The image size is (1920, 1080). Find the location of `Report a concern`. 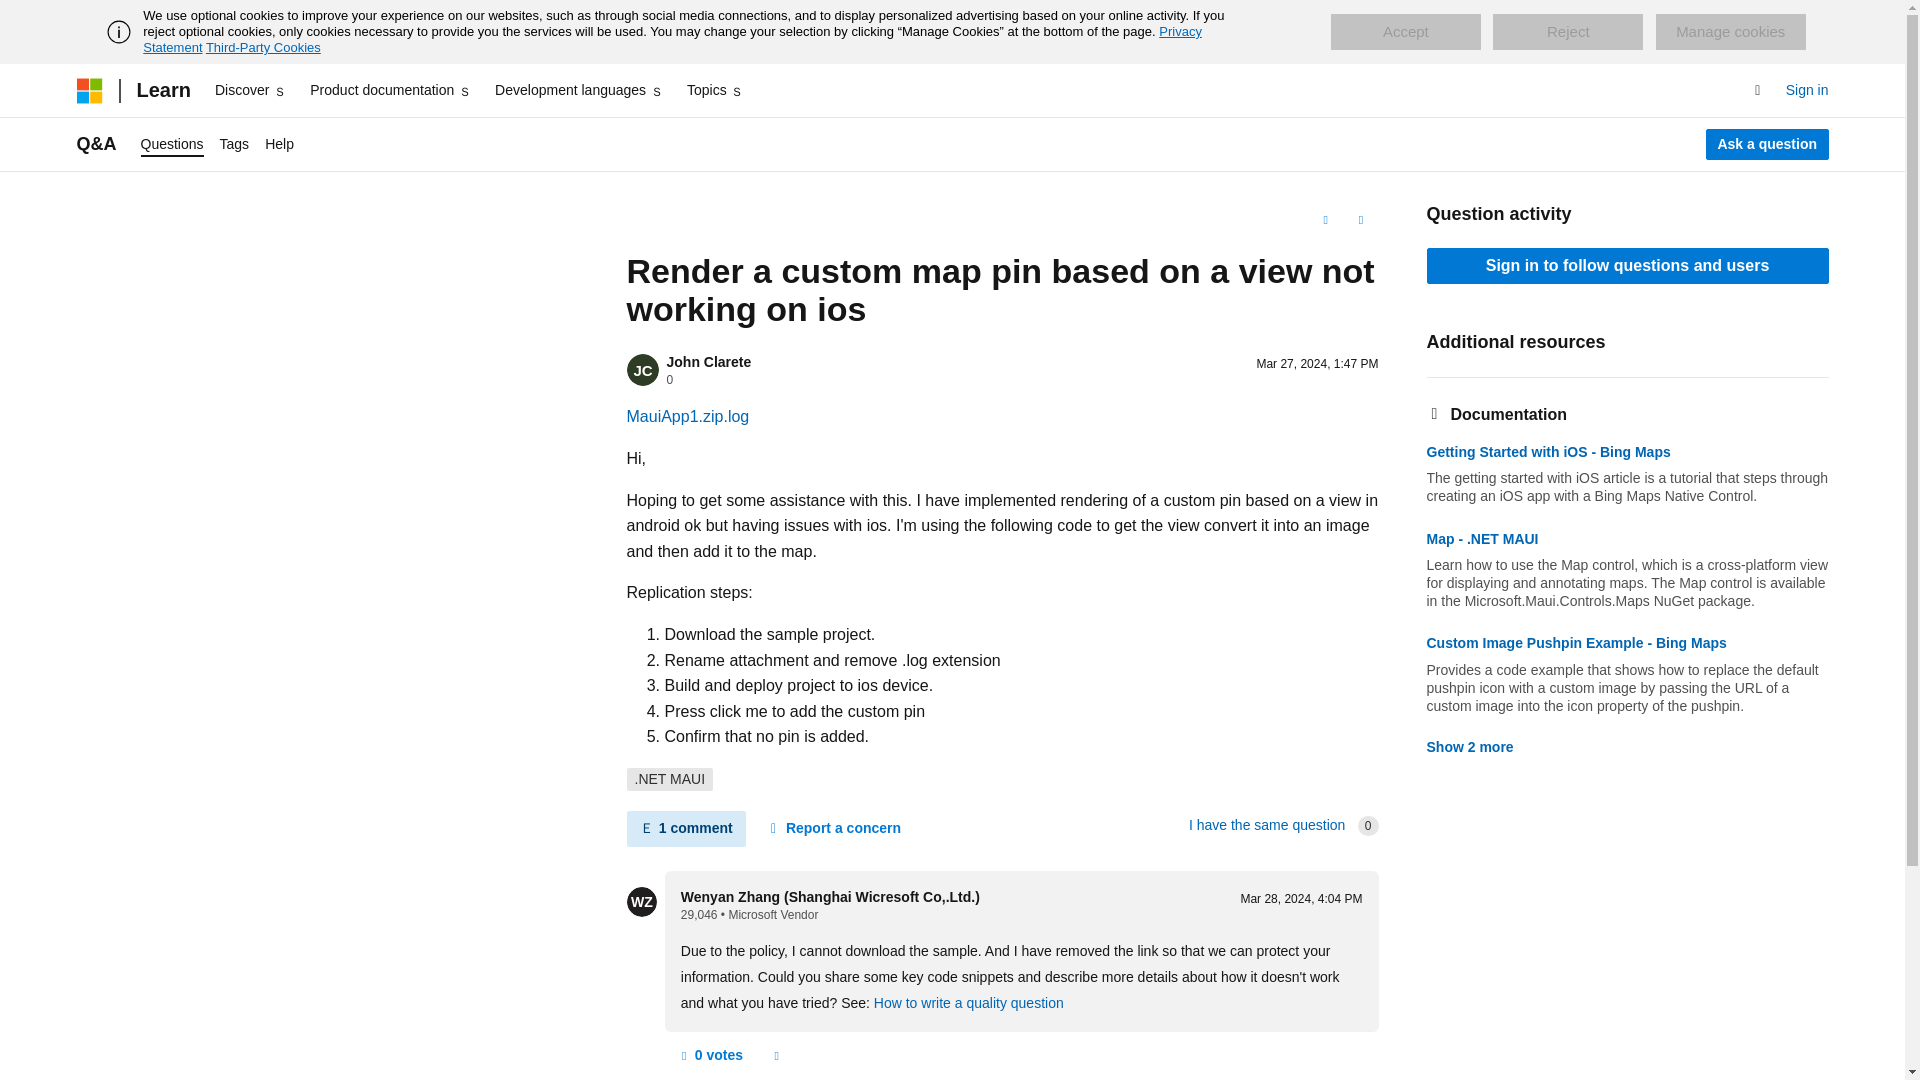

Report a concern is located at coordinates (776, 1056).